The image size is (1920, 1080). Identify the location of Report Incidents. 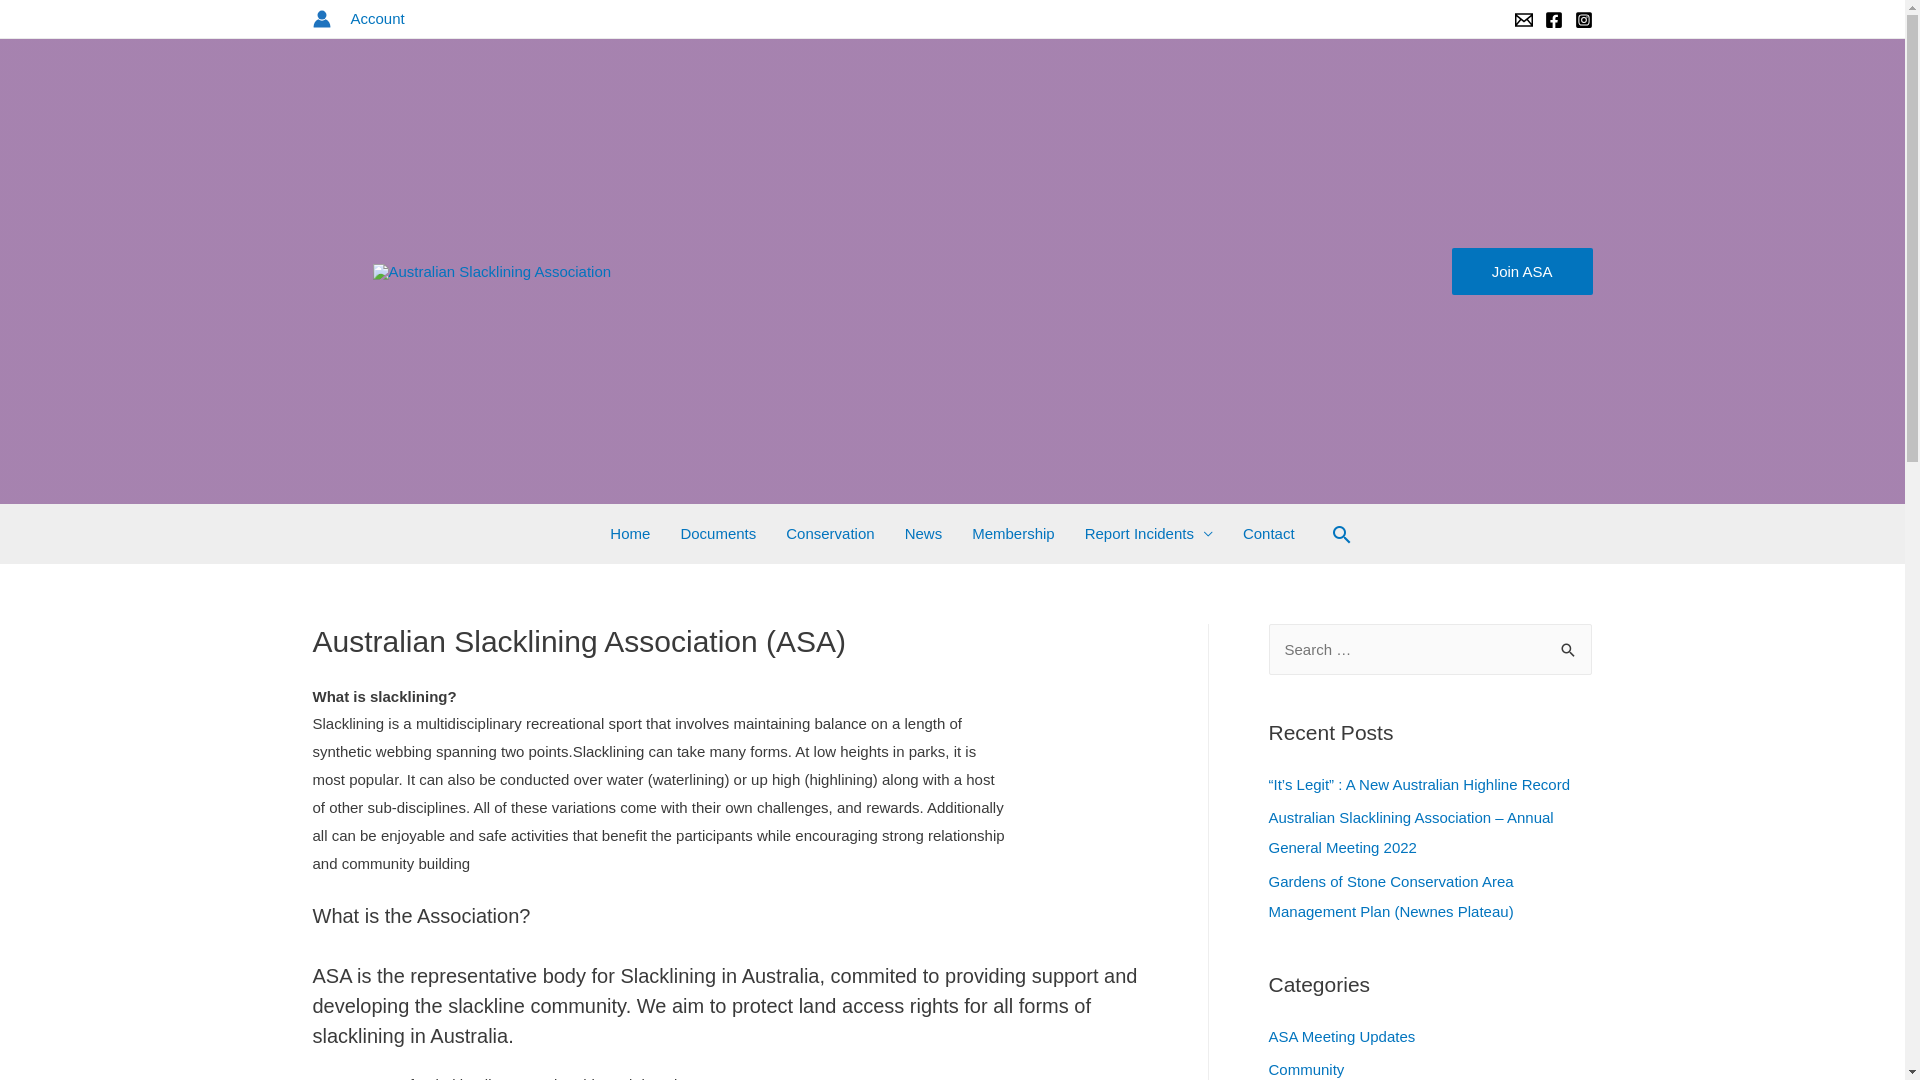
(1149, 534).